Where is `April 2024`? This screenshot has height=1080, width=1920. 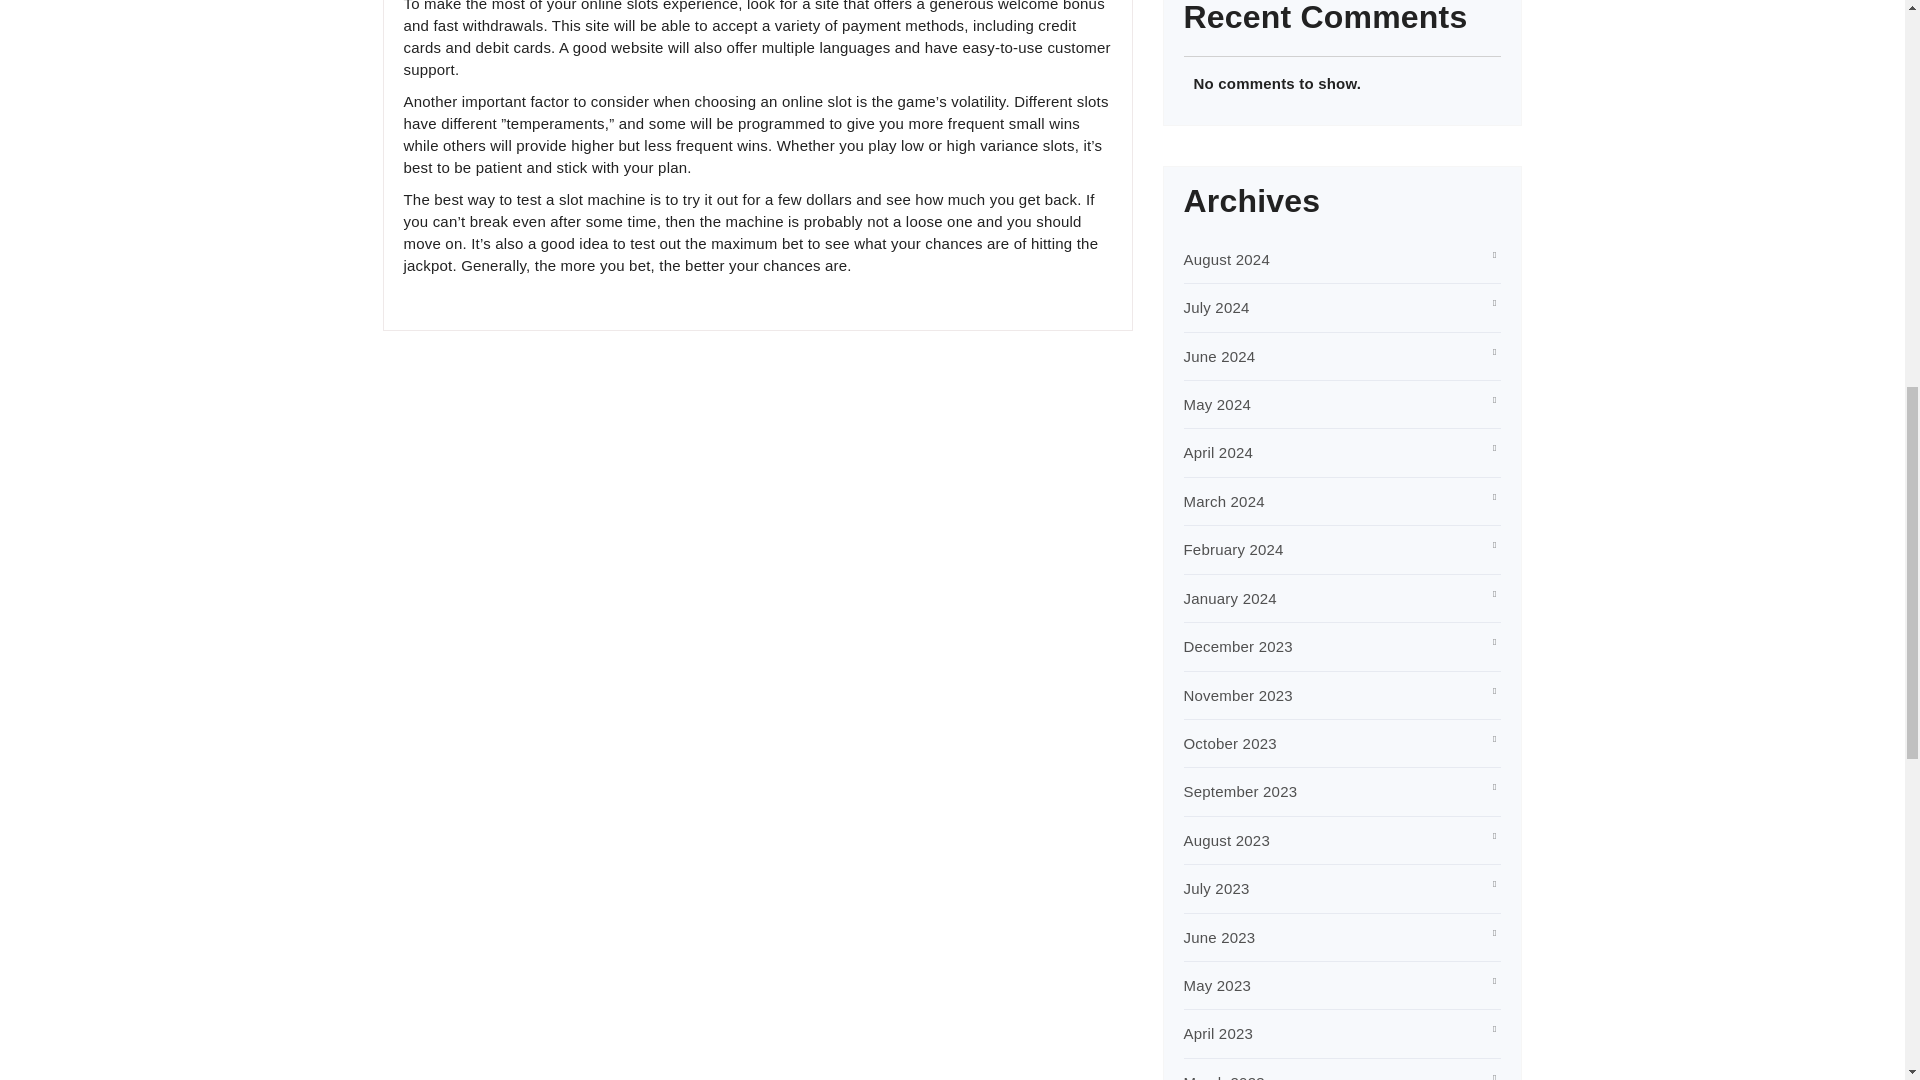 April 2024 is located at coordinates (1218, 452).